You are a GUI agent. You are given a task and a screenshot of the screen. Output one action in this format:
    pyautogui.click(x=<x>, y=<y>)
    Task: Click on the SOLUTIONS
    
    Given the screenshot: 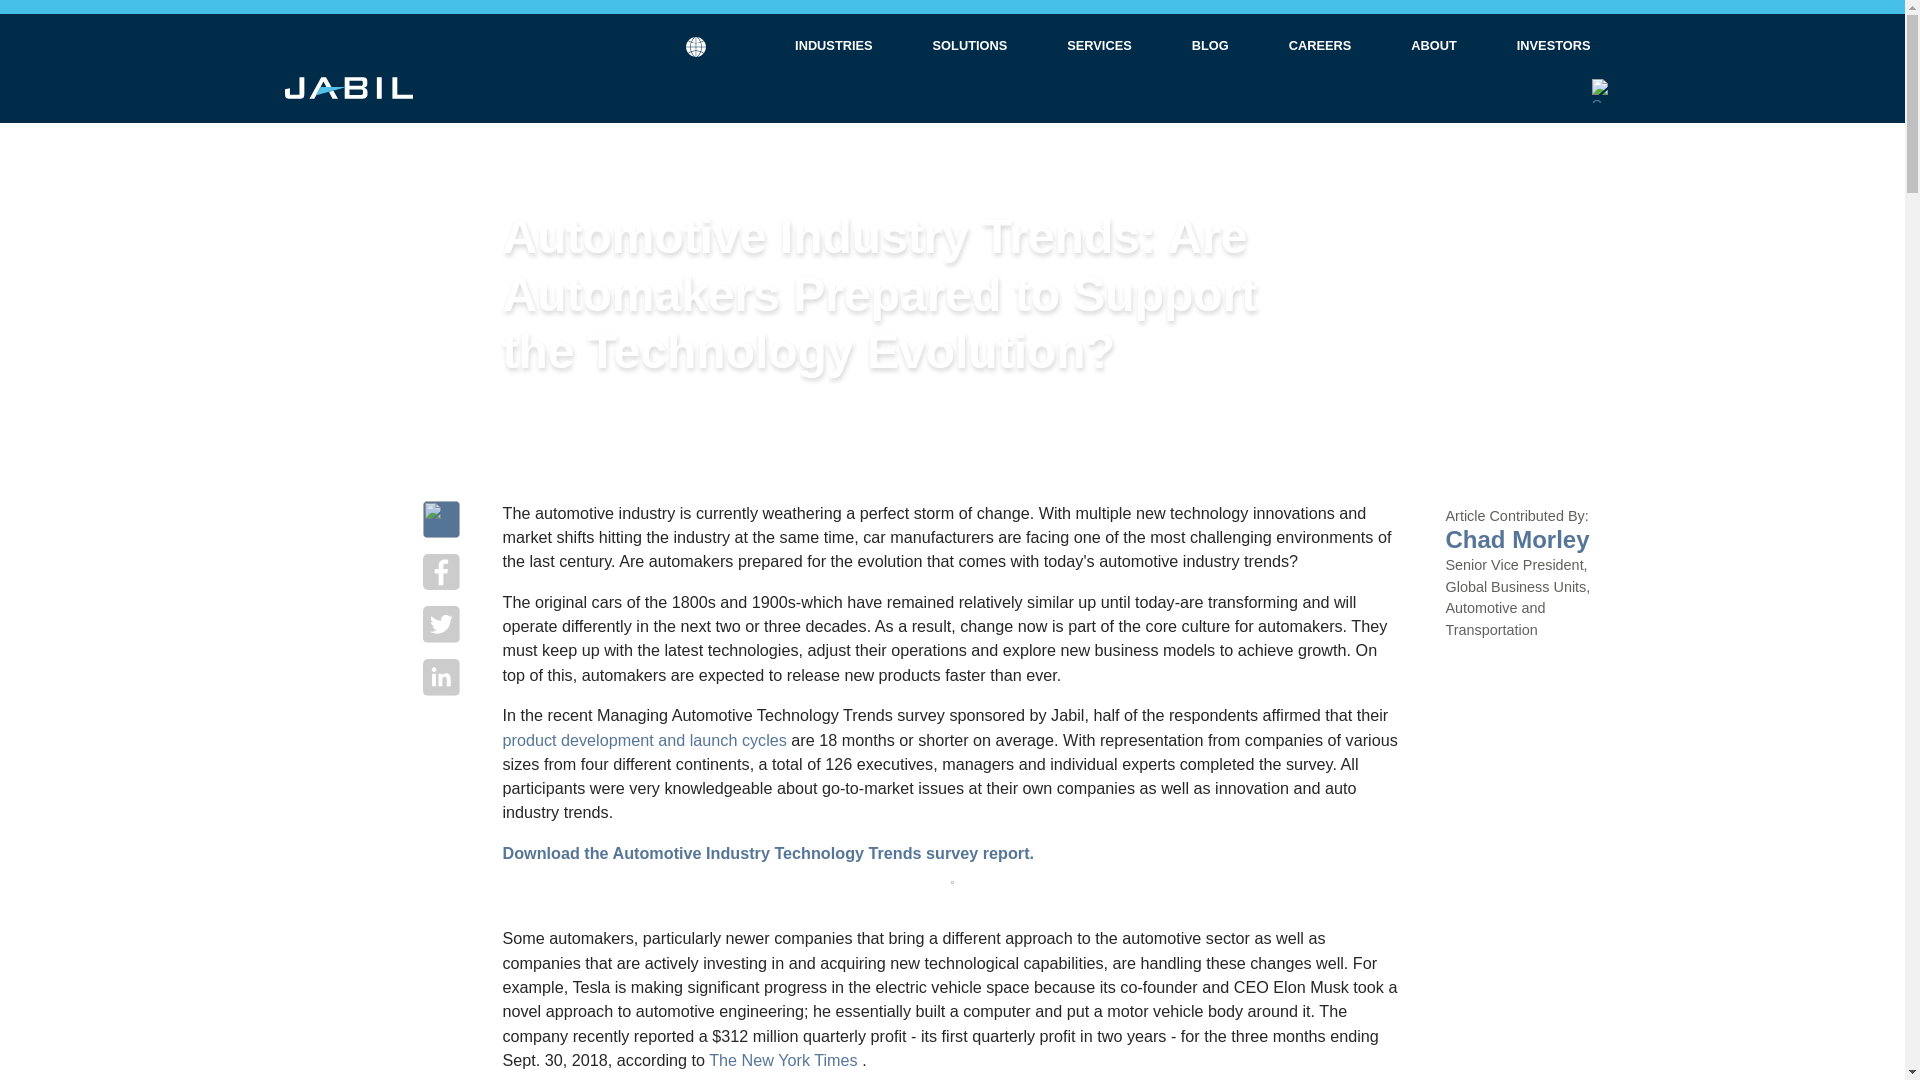 What is the action you would take?
    pyautogui.click(x=970, y=46)
    